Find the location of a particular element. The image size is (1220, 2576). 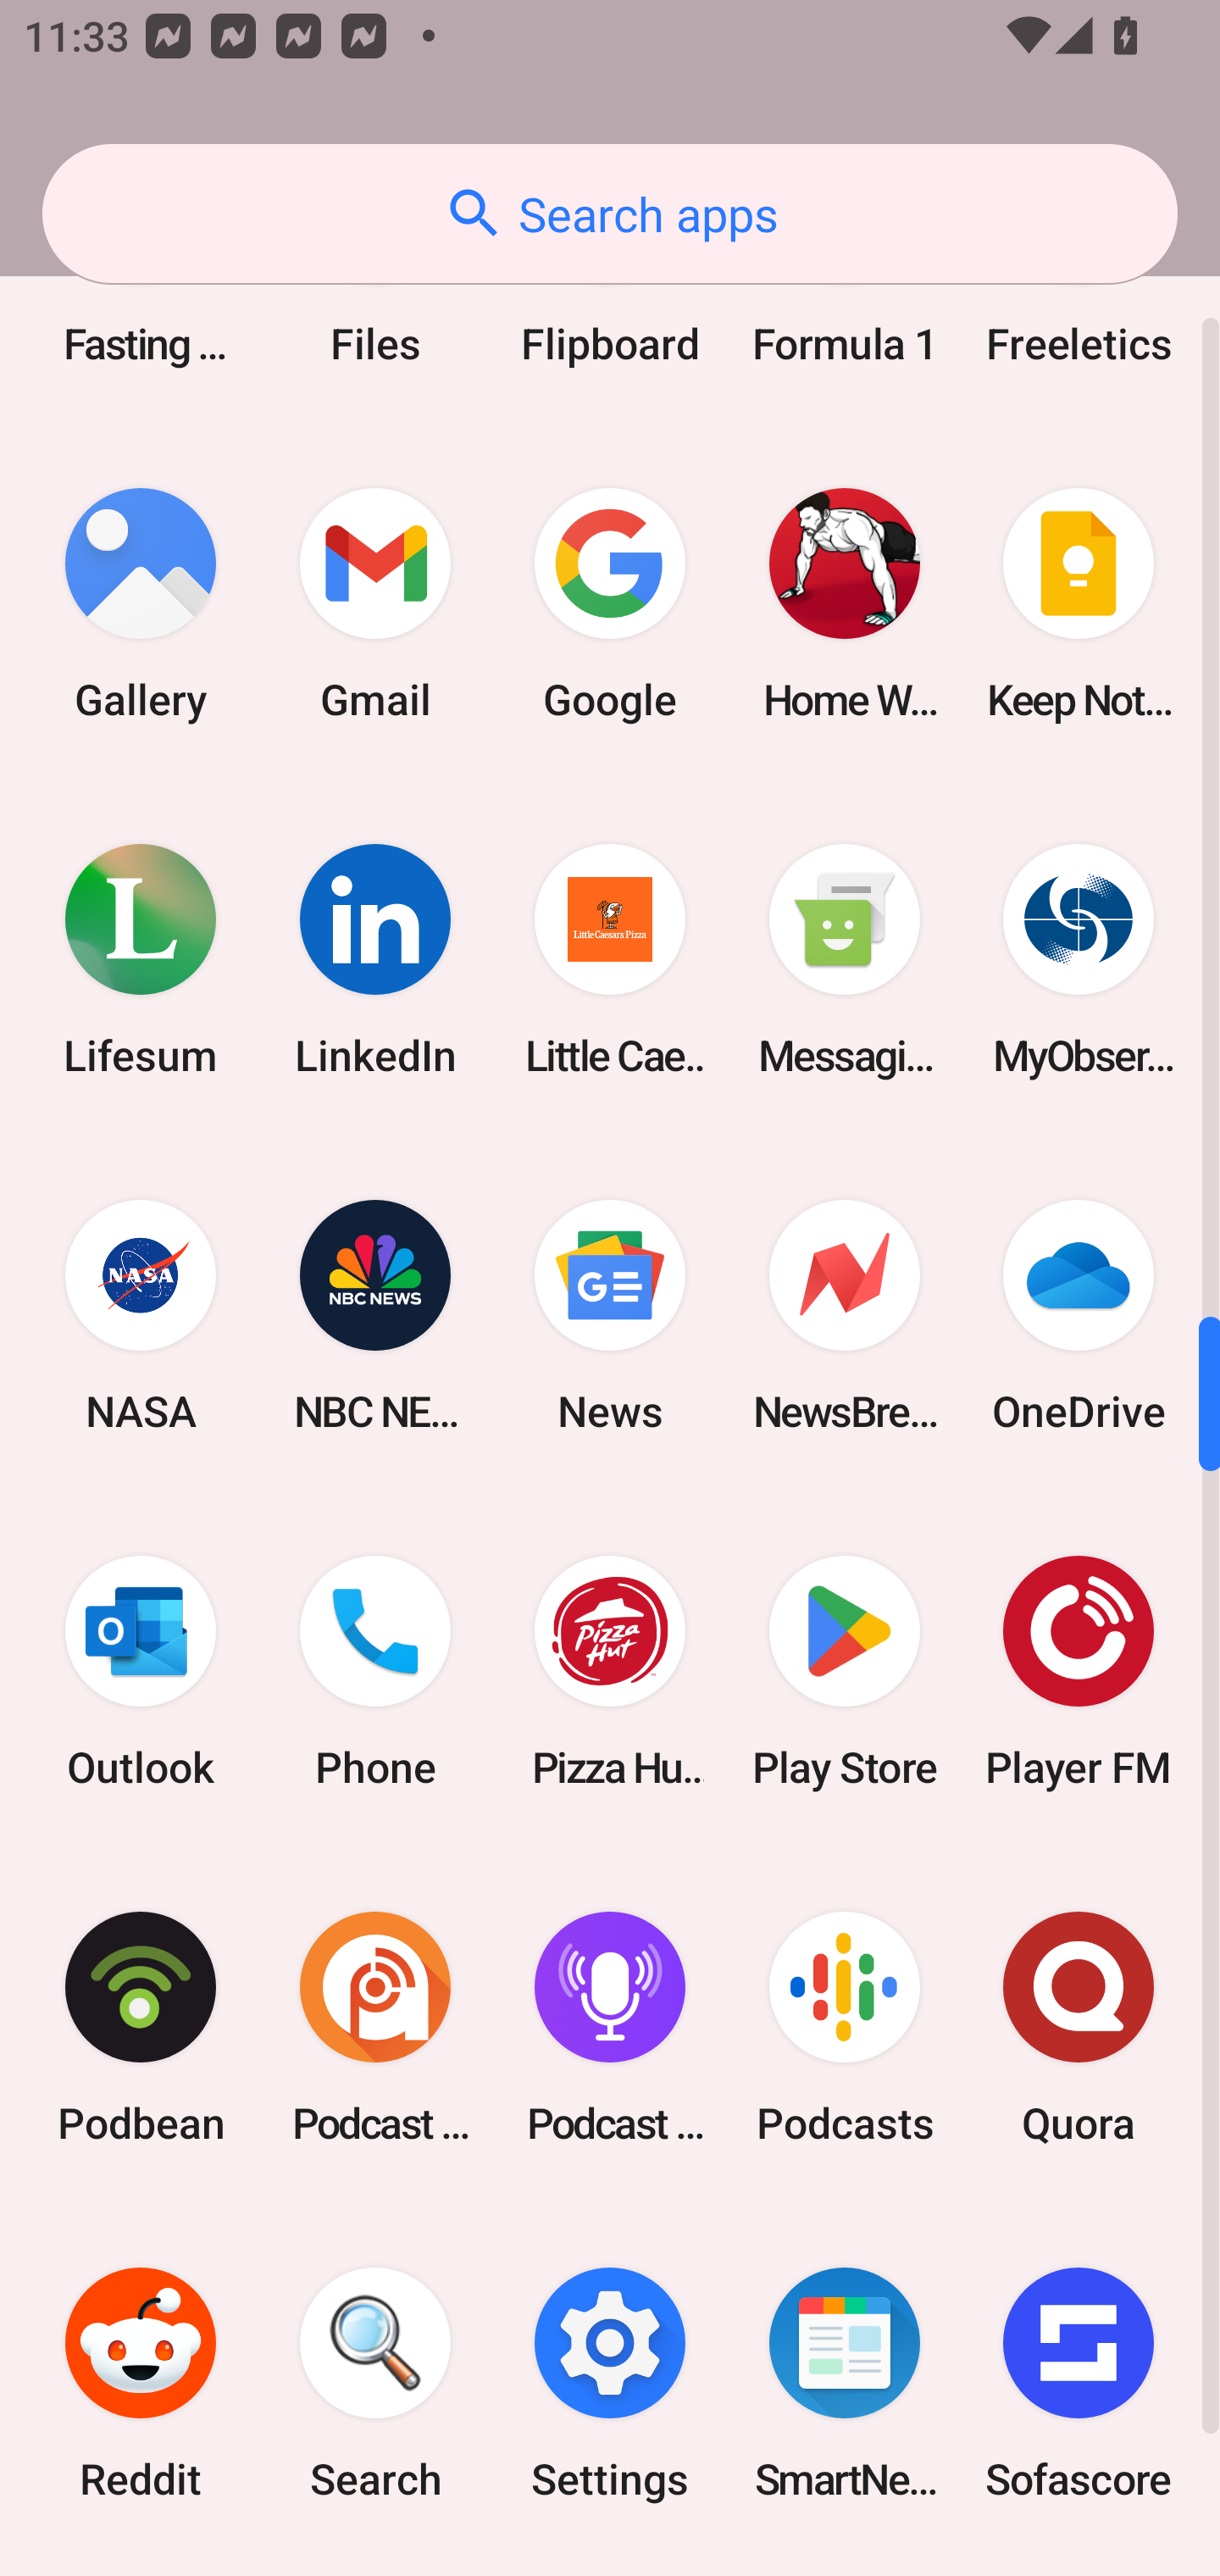

Podbean is located at coordinates (141, 2027).